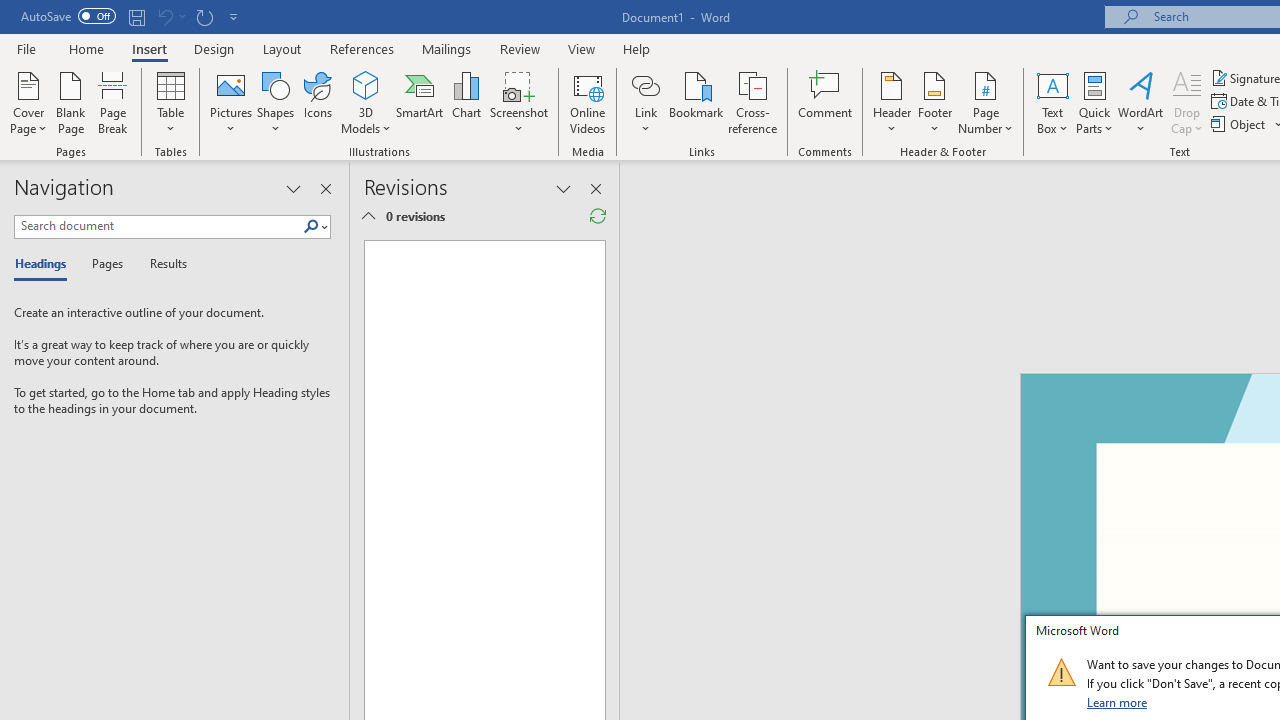  I want to click on More Options, so click(645, 121).